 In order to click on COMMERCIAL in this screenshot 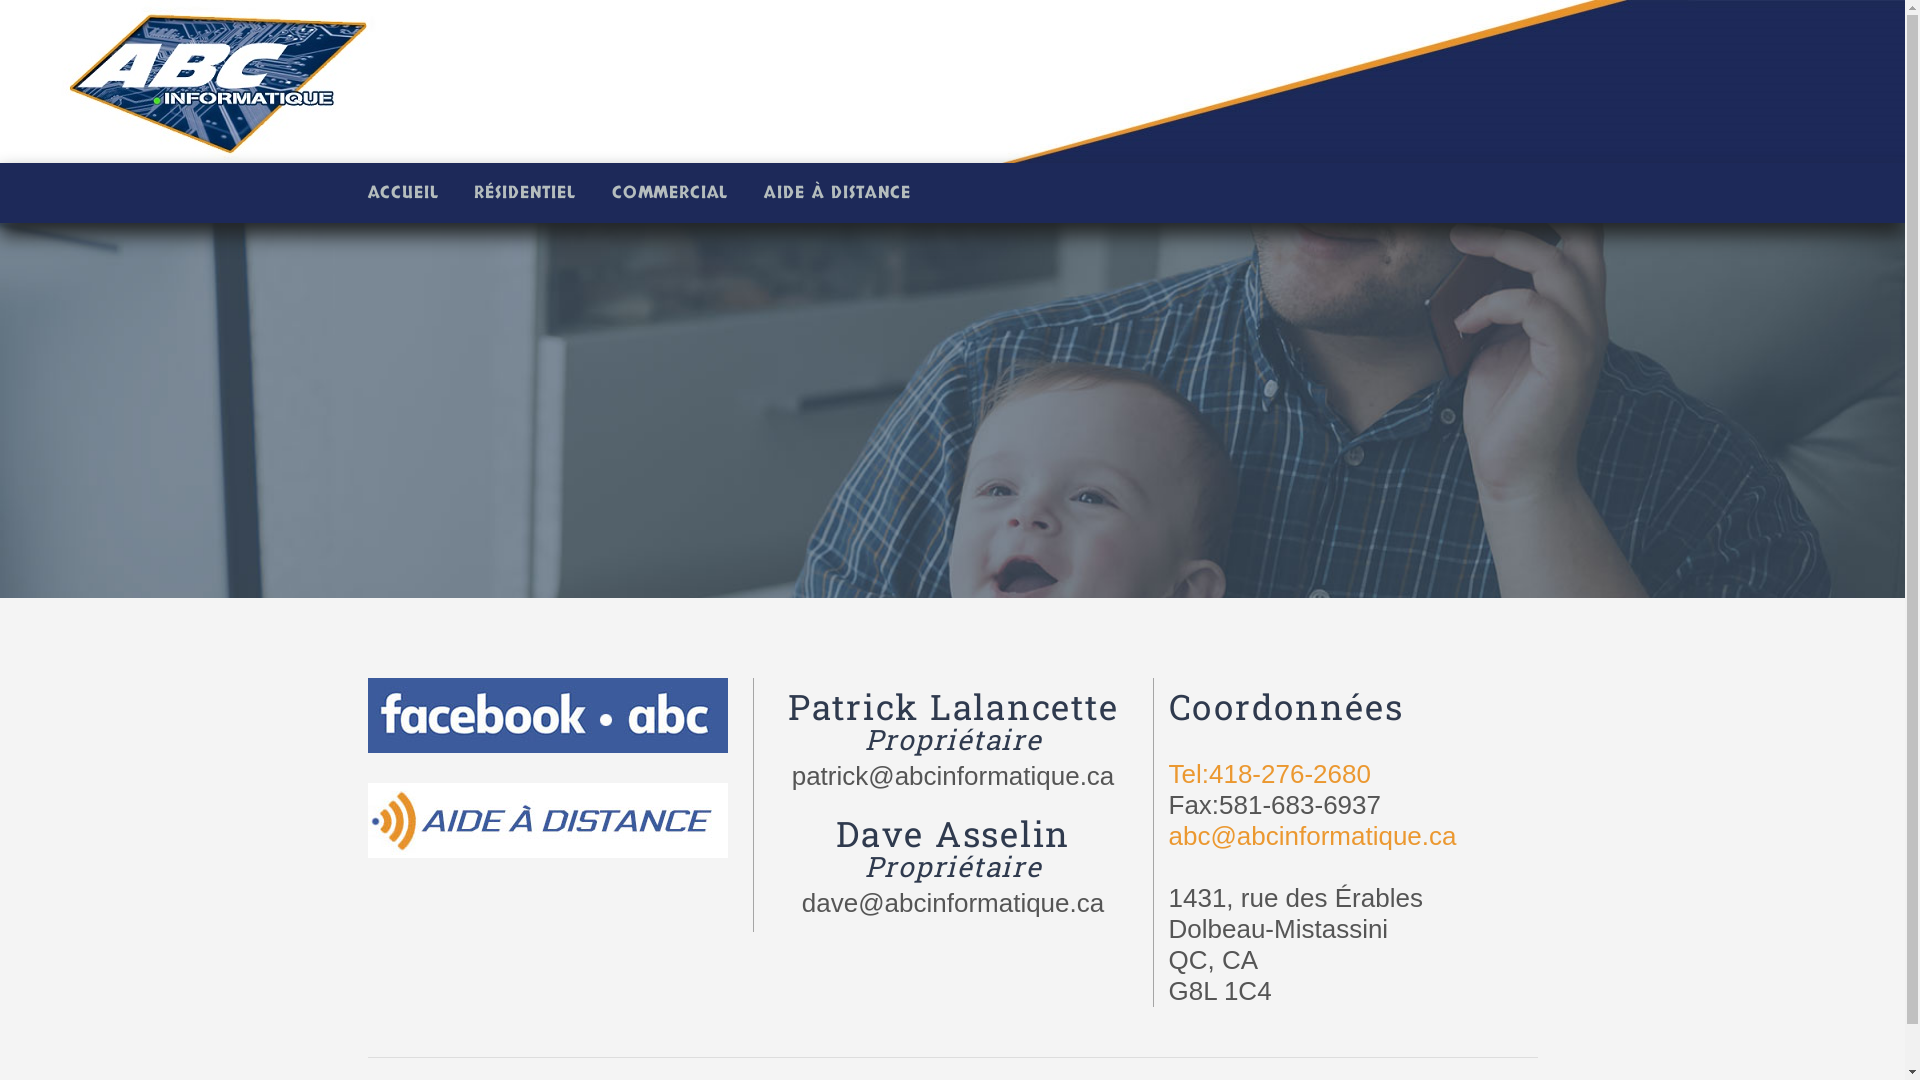, I will do `click(672, 193)`.